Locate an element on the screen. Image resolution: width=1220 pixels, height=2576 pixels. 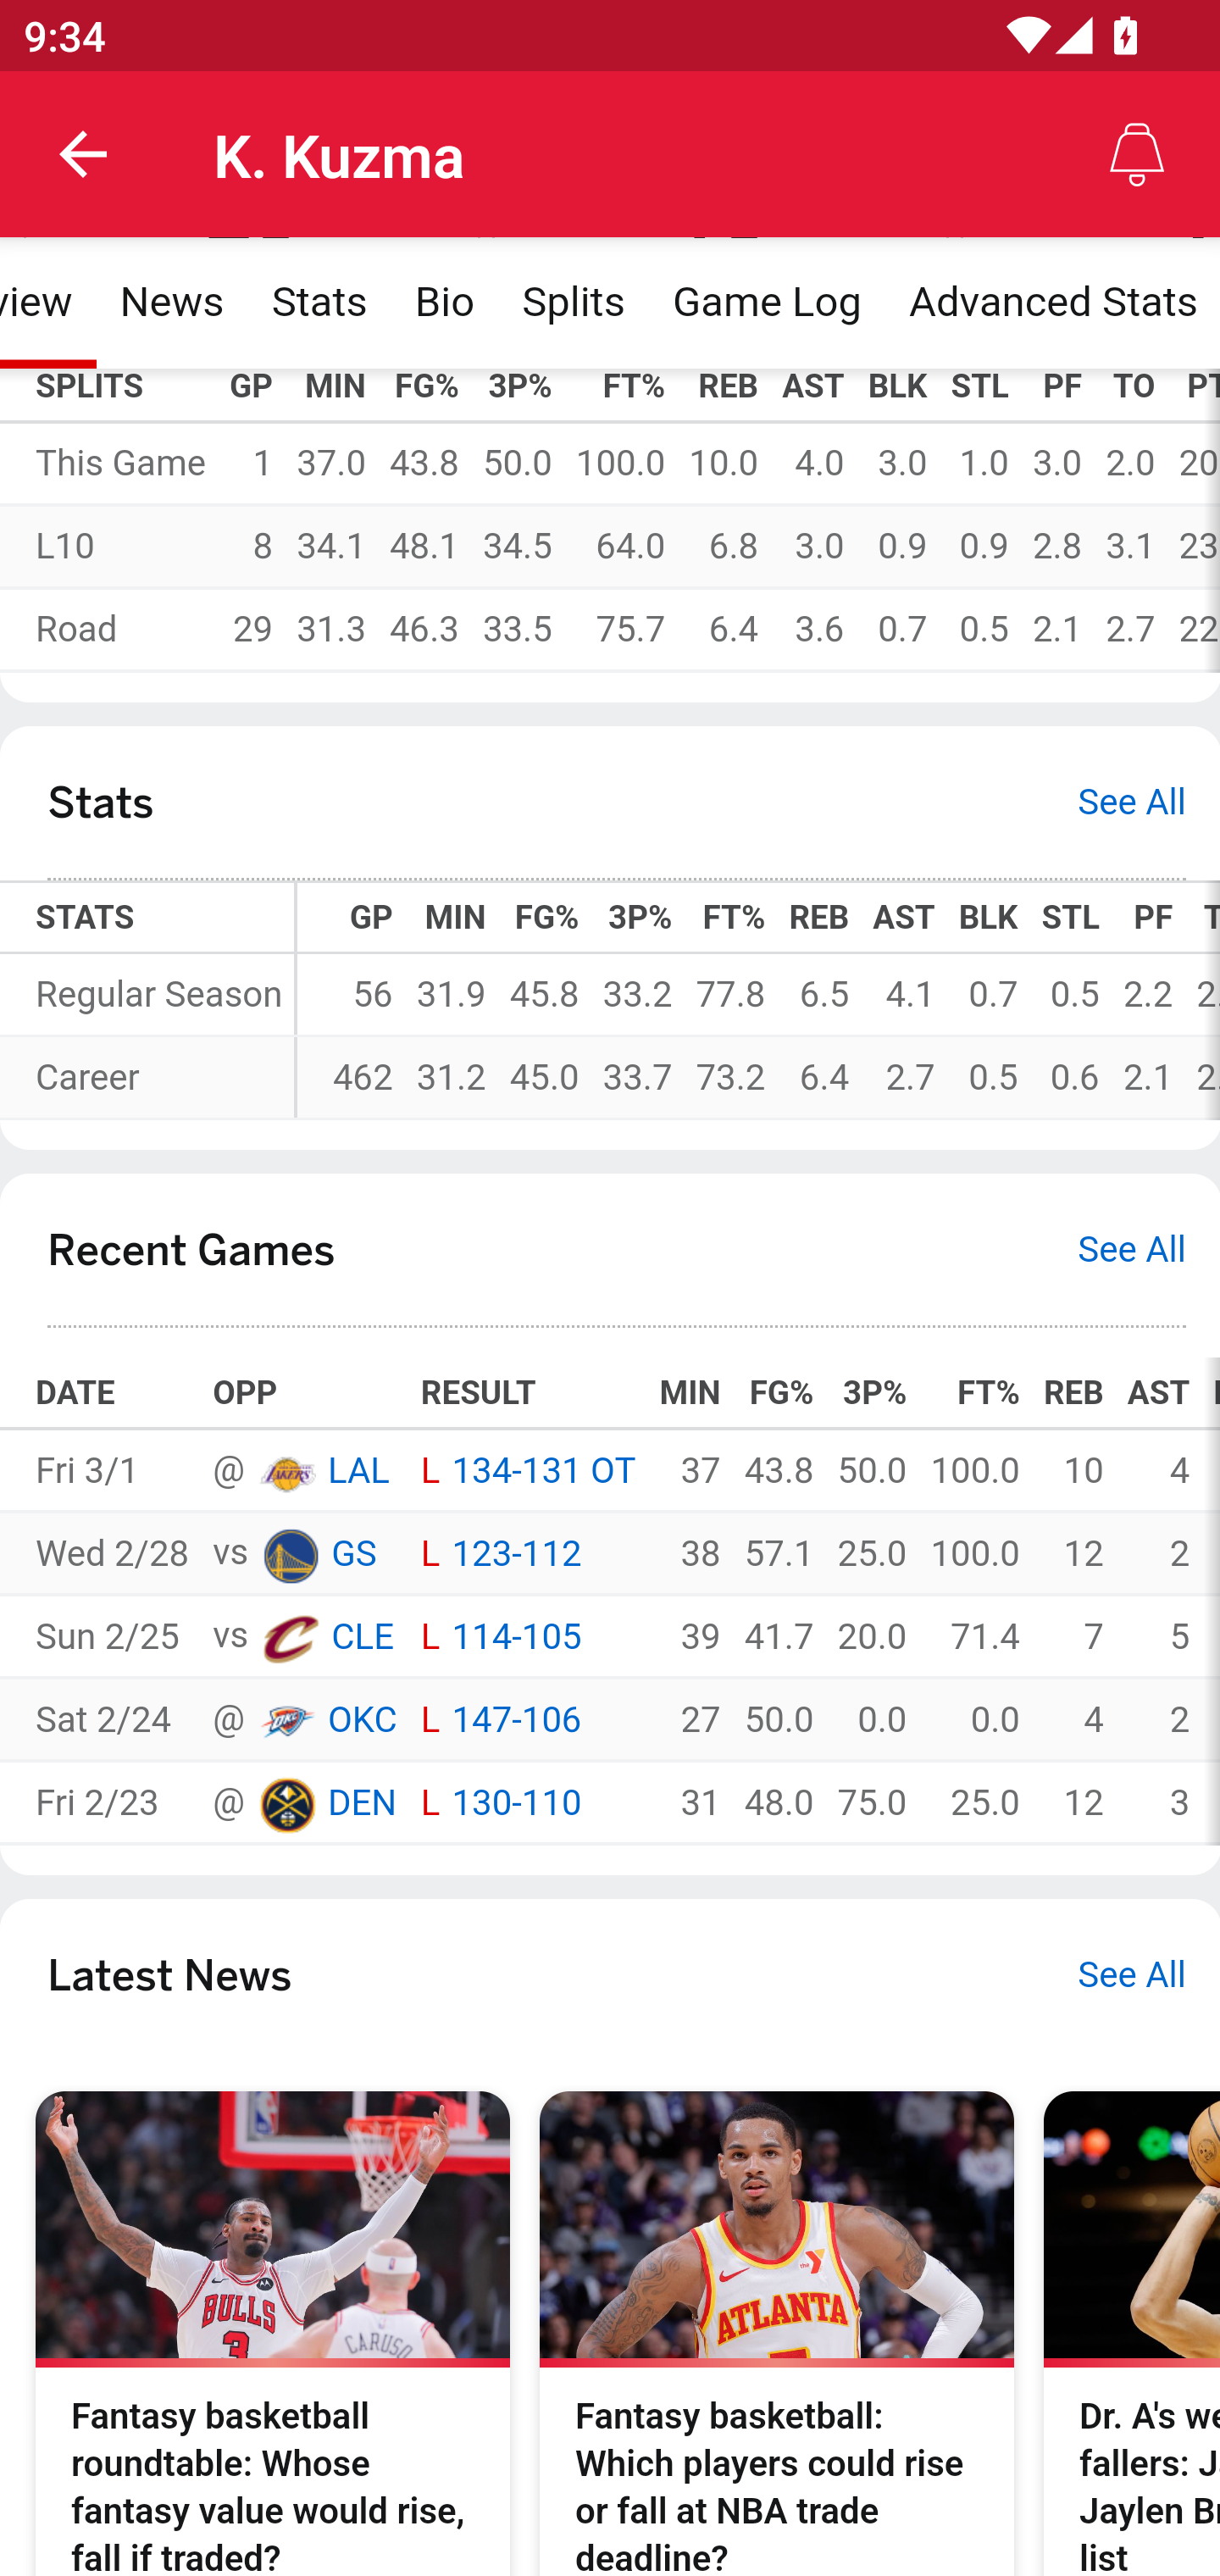
back.button is located at coordinates (83, 154).